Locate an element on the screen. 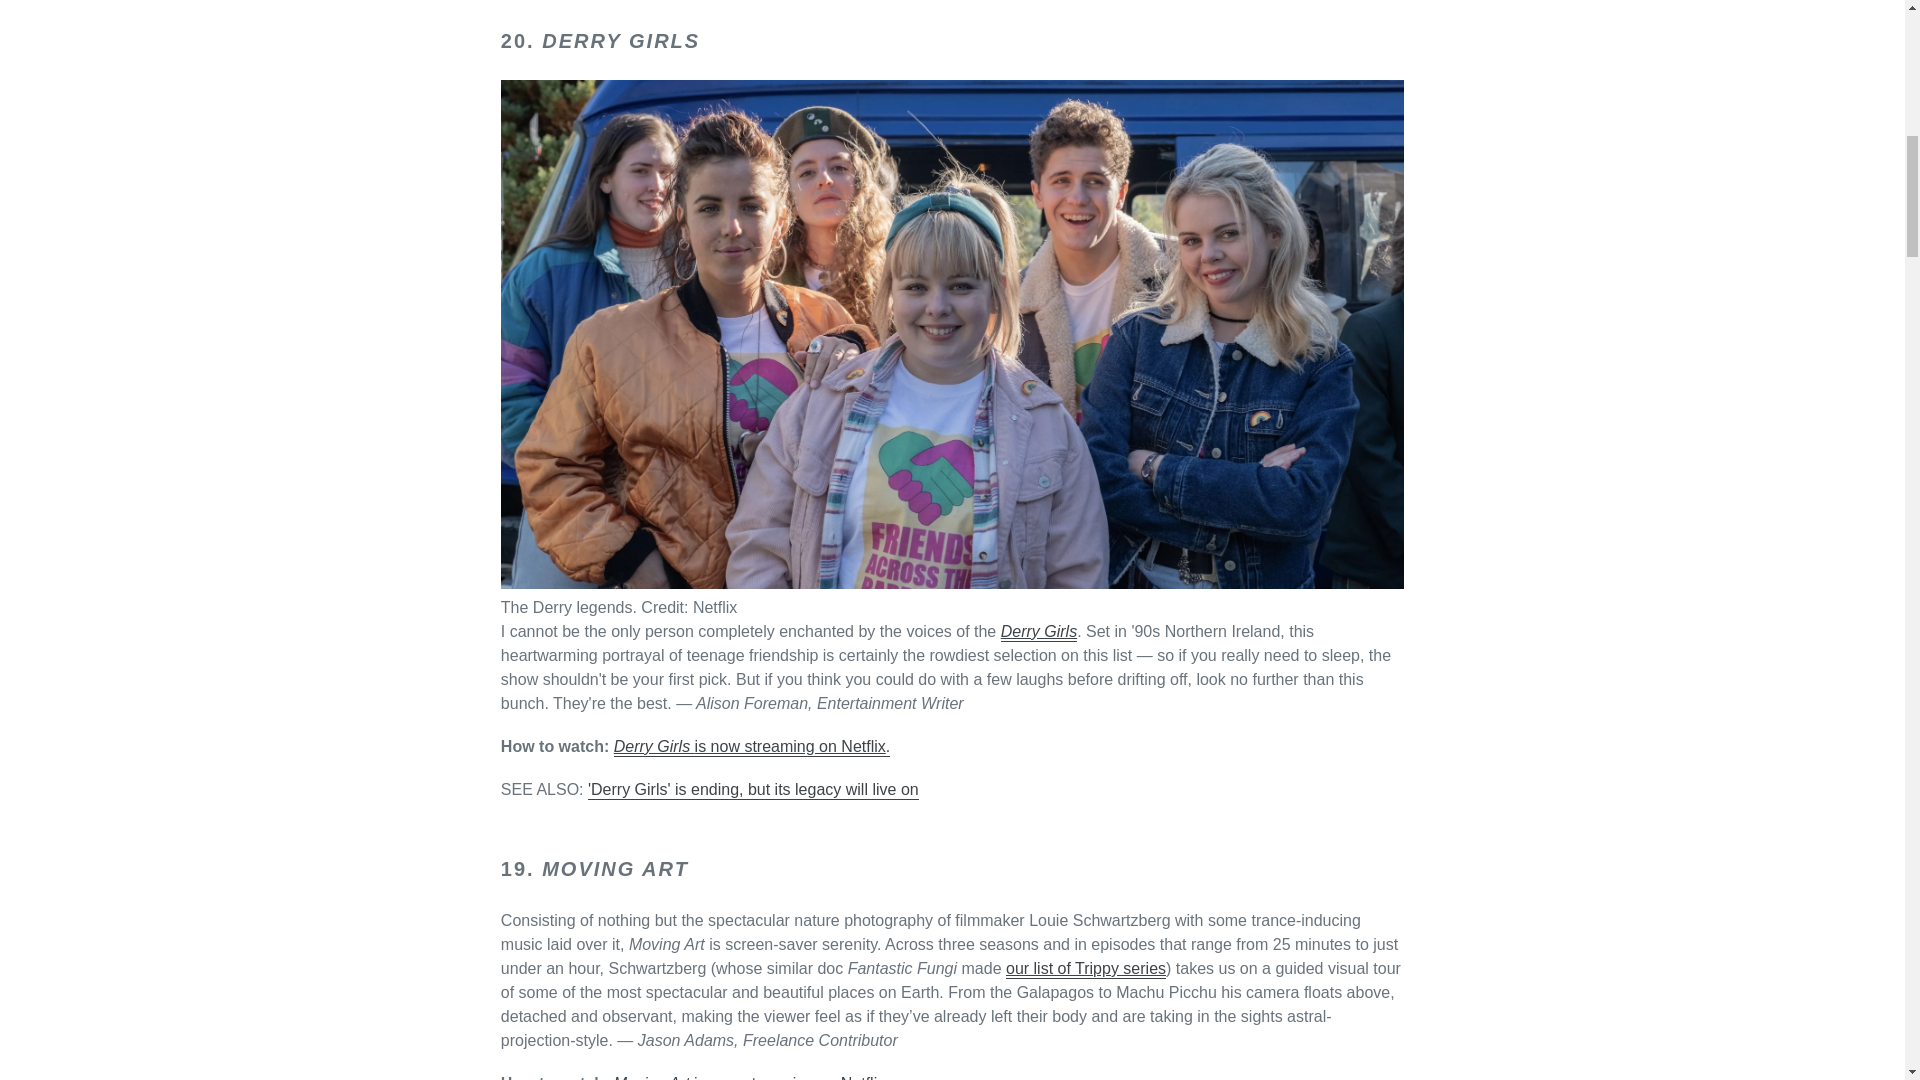 Image resolution: width=1920 pixels, height=1080 pixels. Derry Girls is located at coordinates (1038, 632).